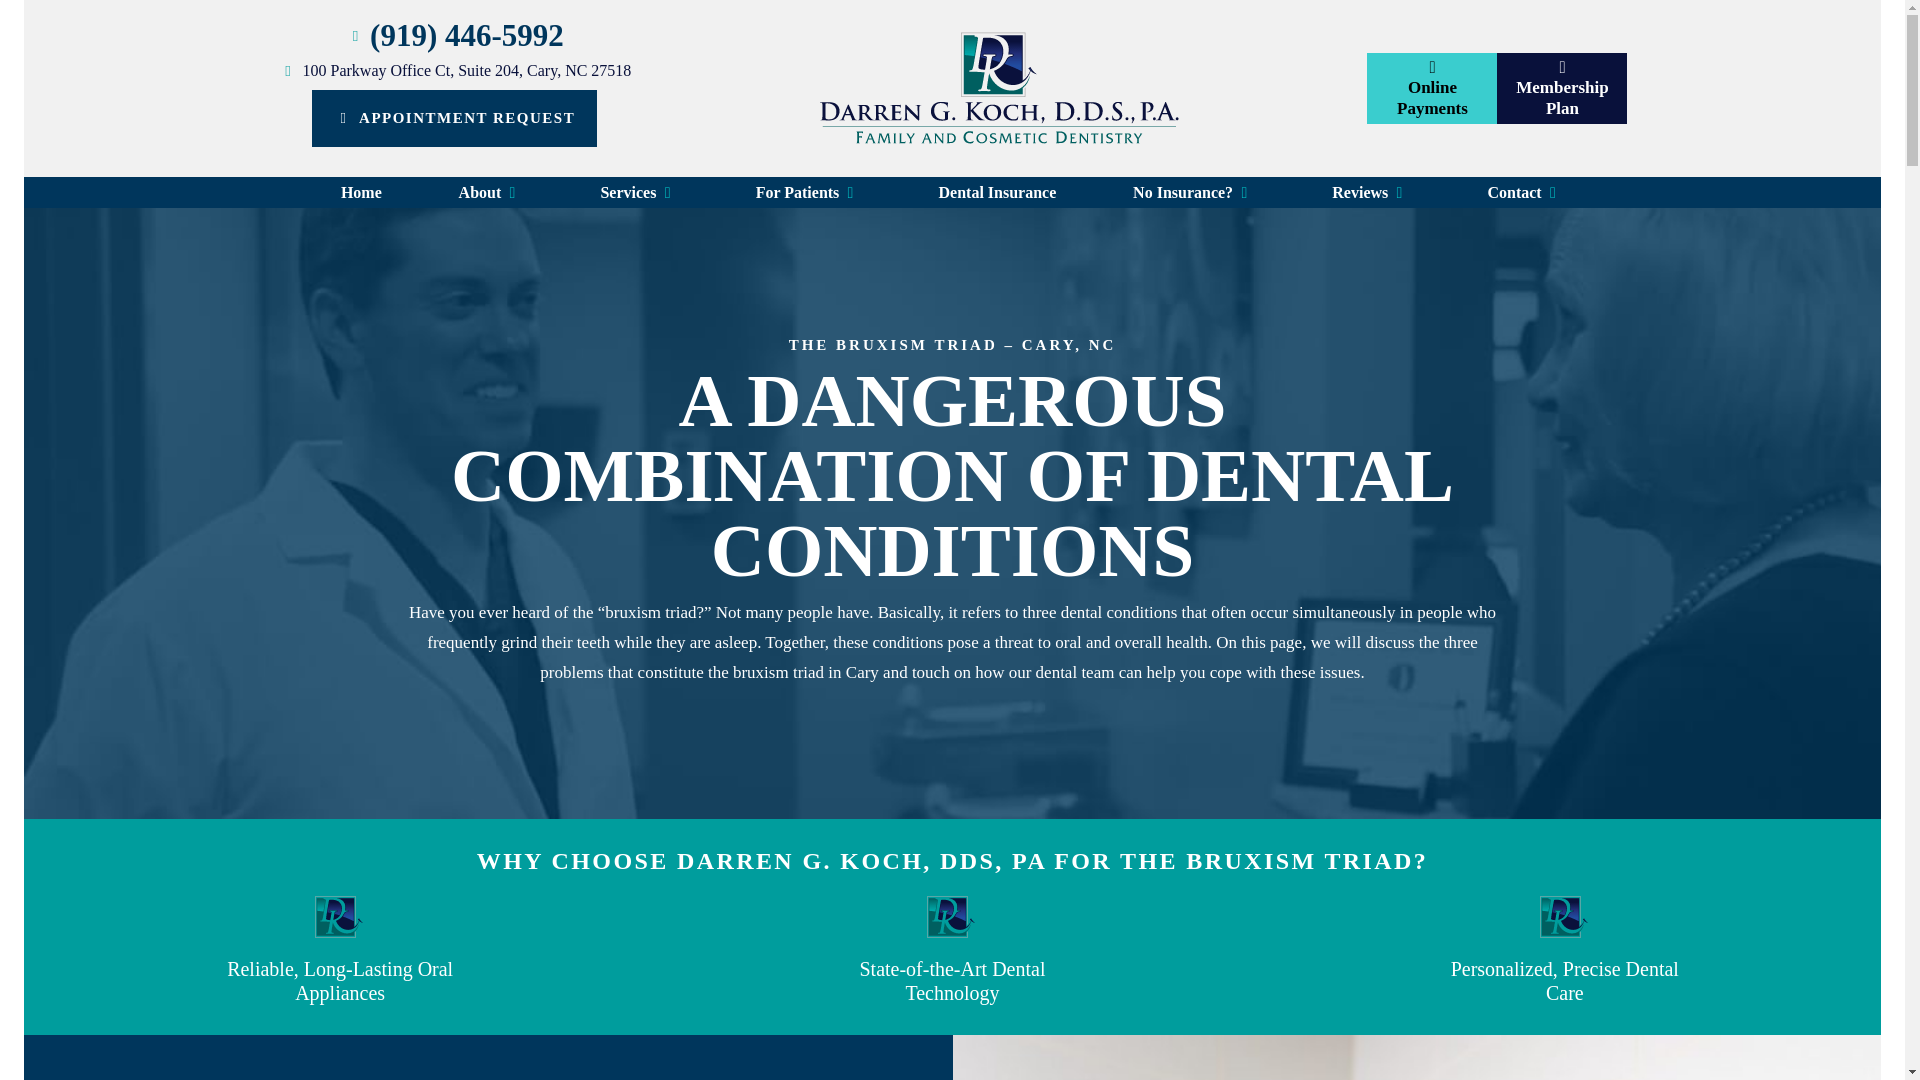  Describe the element at coordinates (454, 118) in the screenshot. I see `APPOINTMENT REQUEST` at that location.